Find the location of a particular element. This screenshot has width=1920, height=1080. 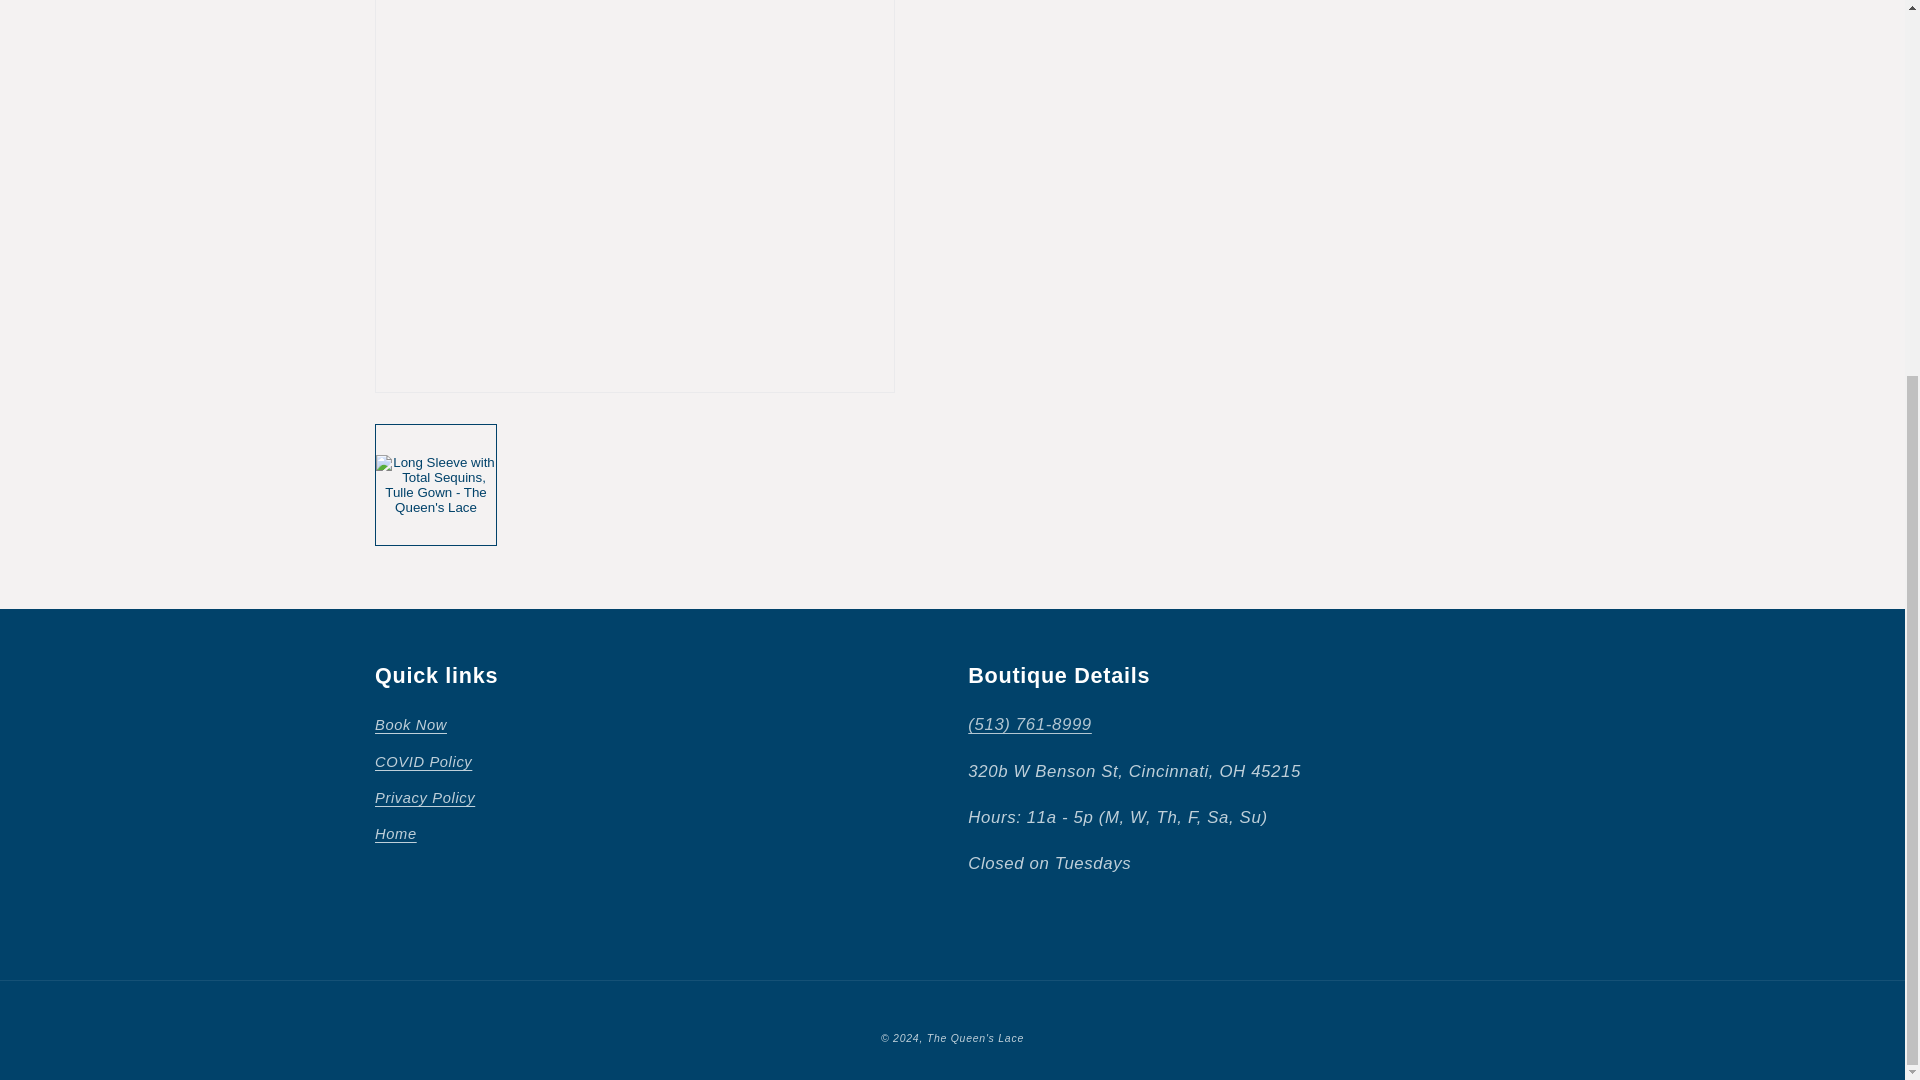

COVID Policy is located at coordinates (423, 762).